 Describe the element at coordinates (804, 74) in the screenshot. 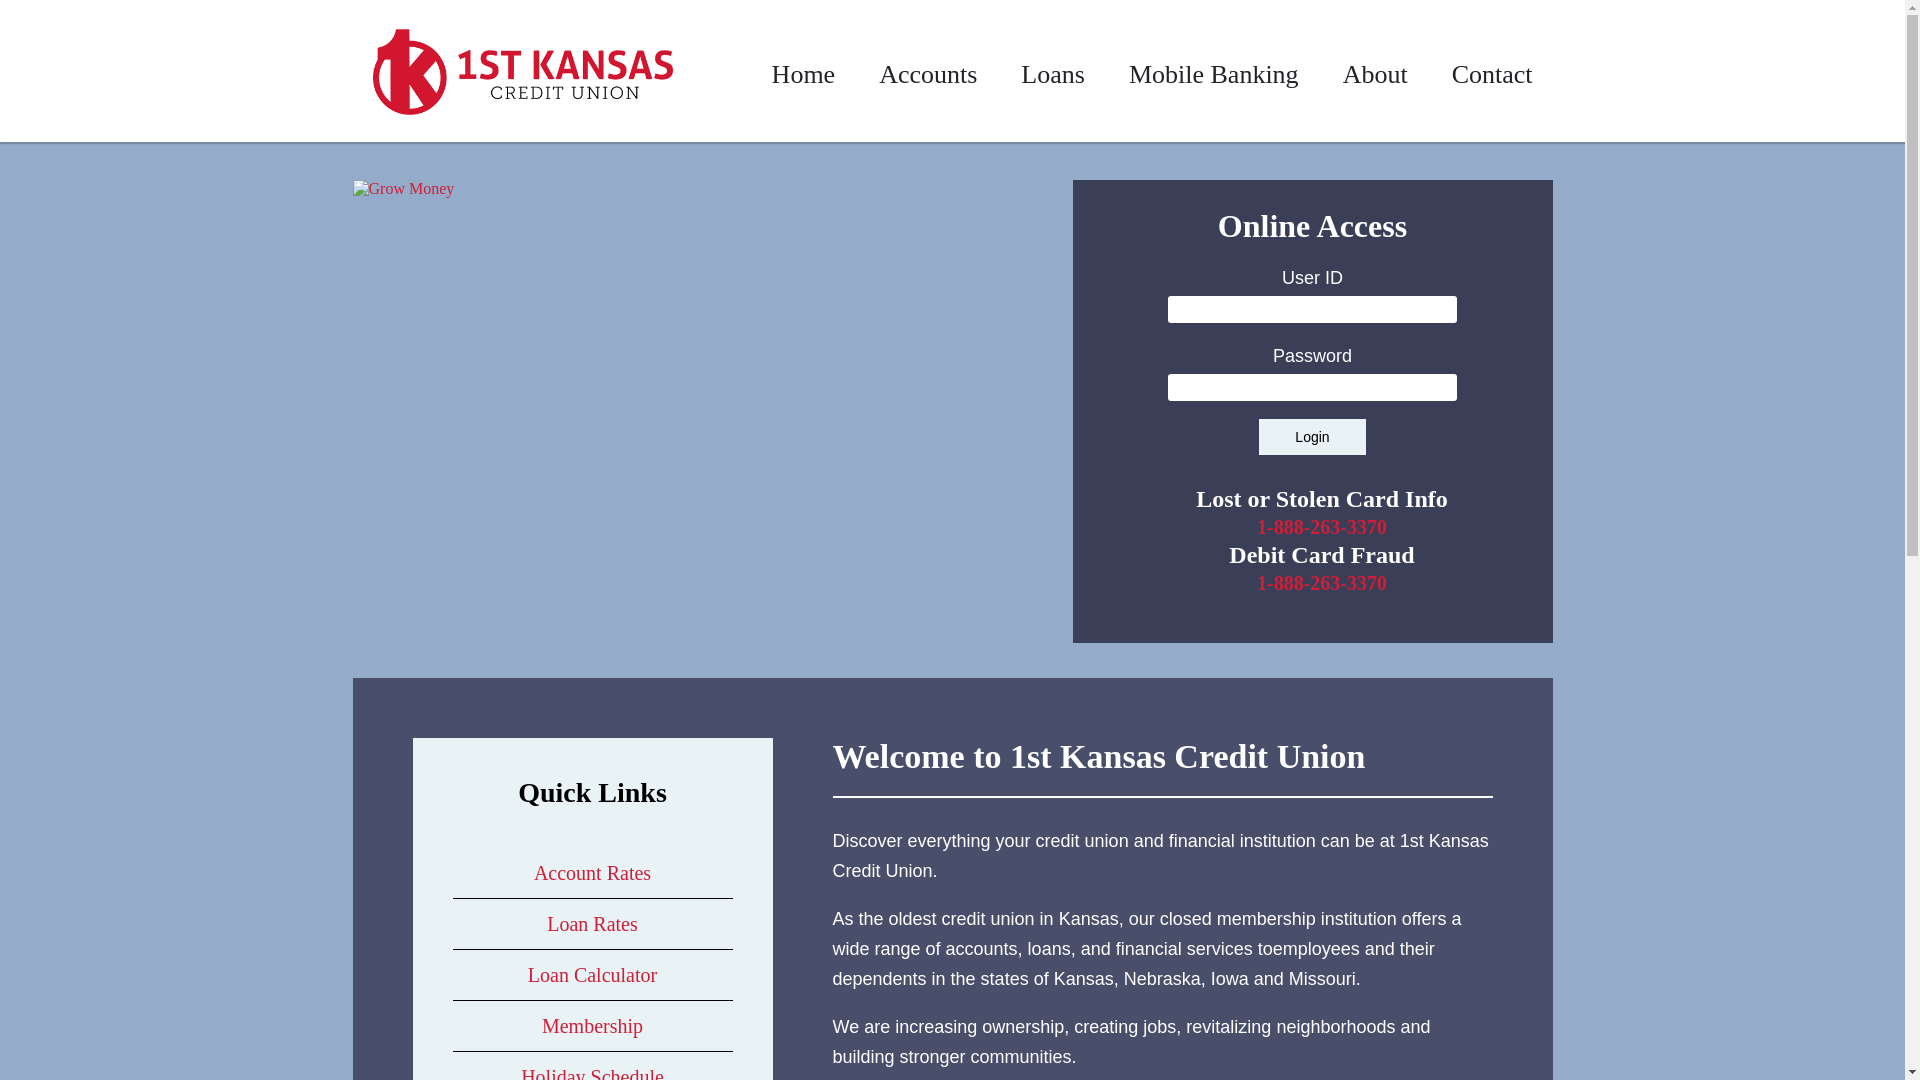

I see `Home` at that location.